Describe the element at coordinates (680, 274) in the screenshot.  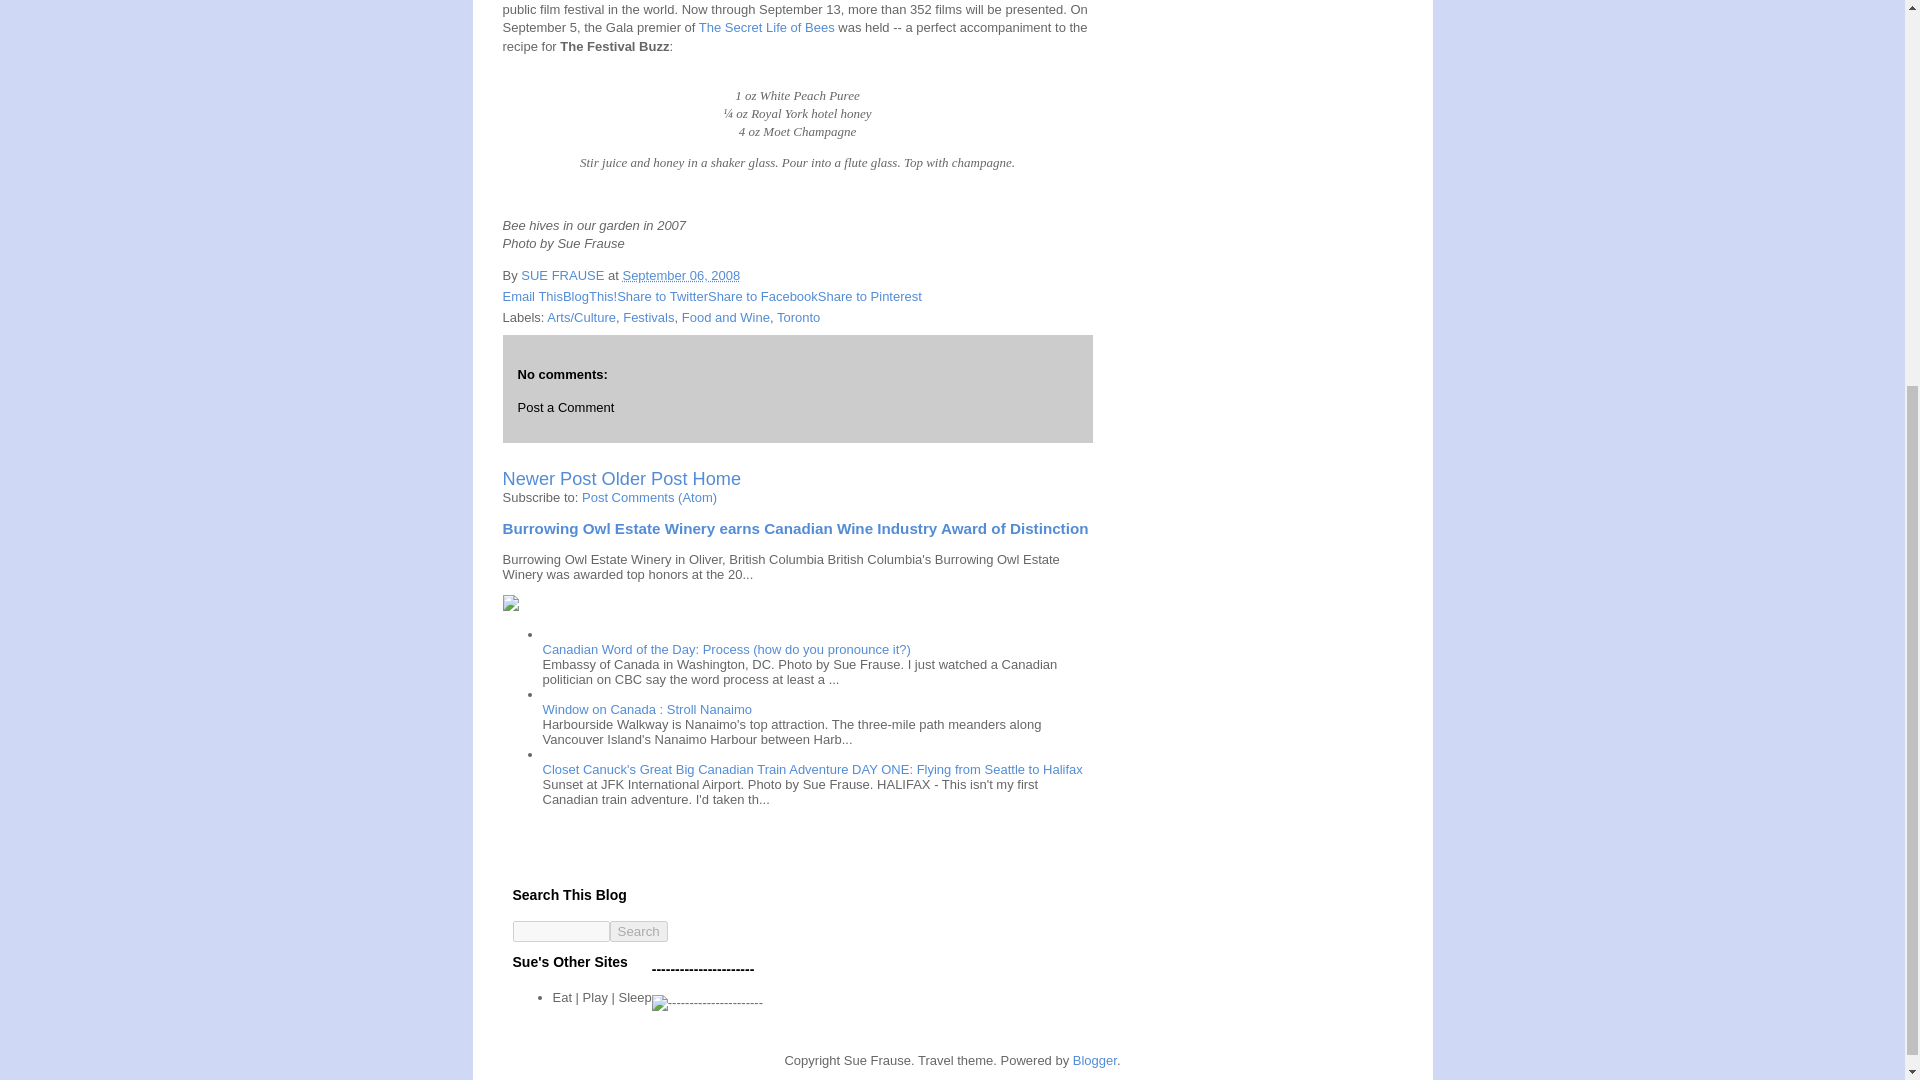
I see `permanent link` at that location.